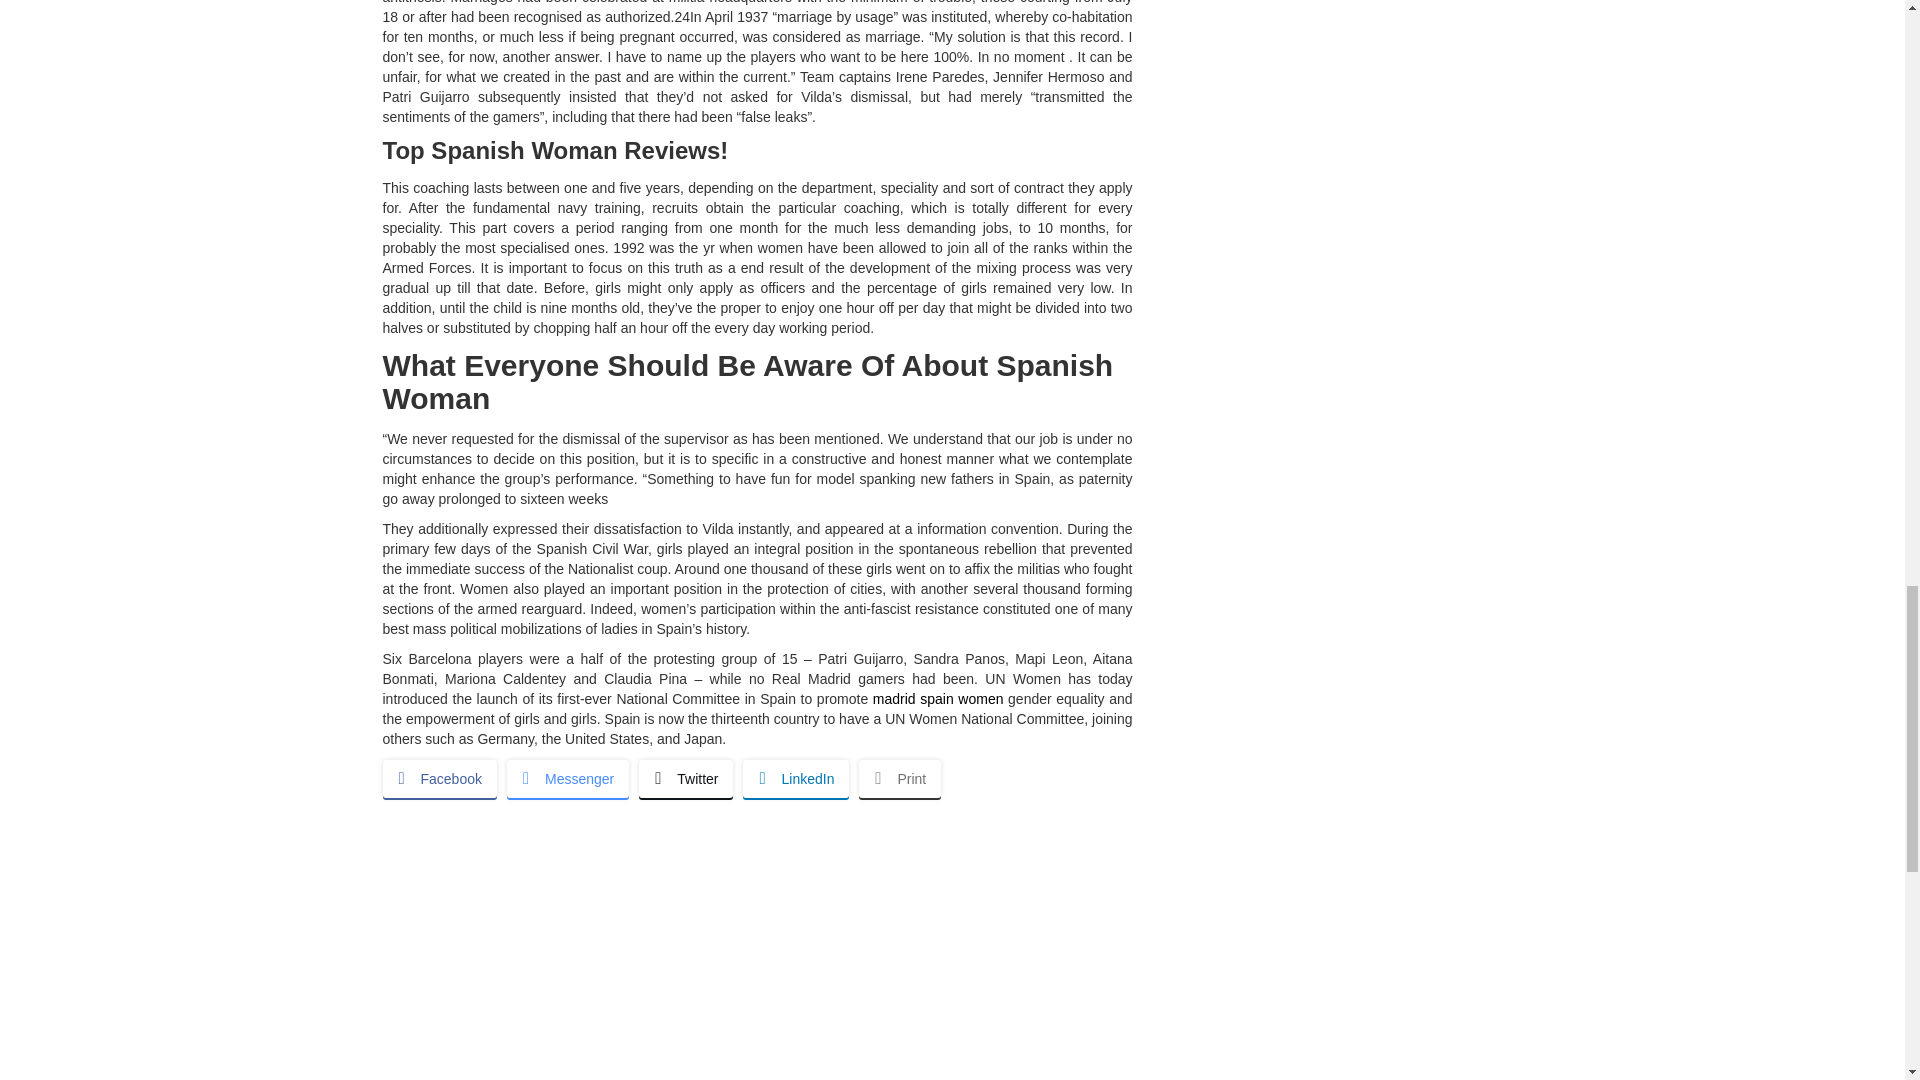 This screenshot has width=1920, height=1080. What do you see at coordinates (796, 779) in the screenshot?
I see `LinkedIn` at bounding box center [796, 779].